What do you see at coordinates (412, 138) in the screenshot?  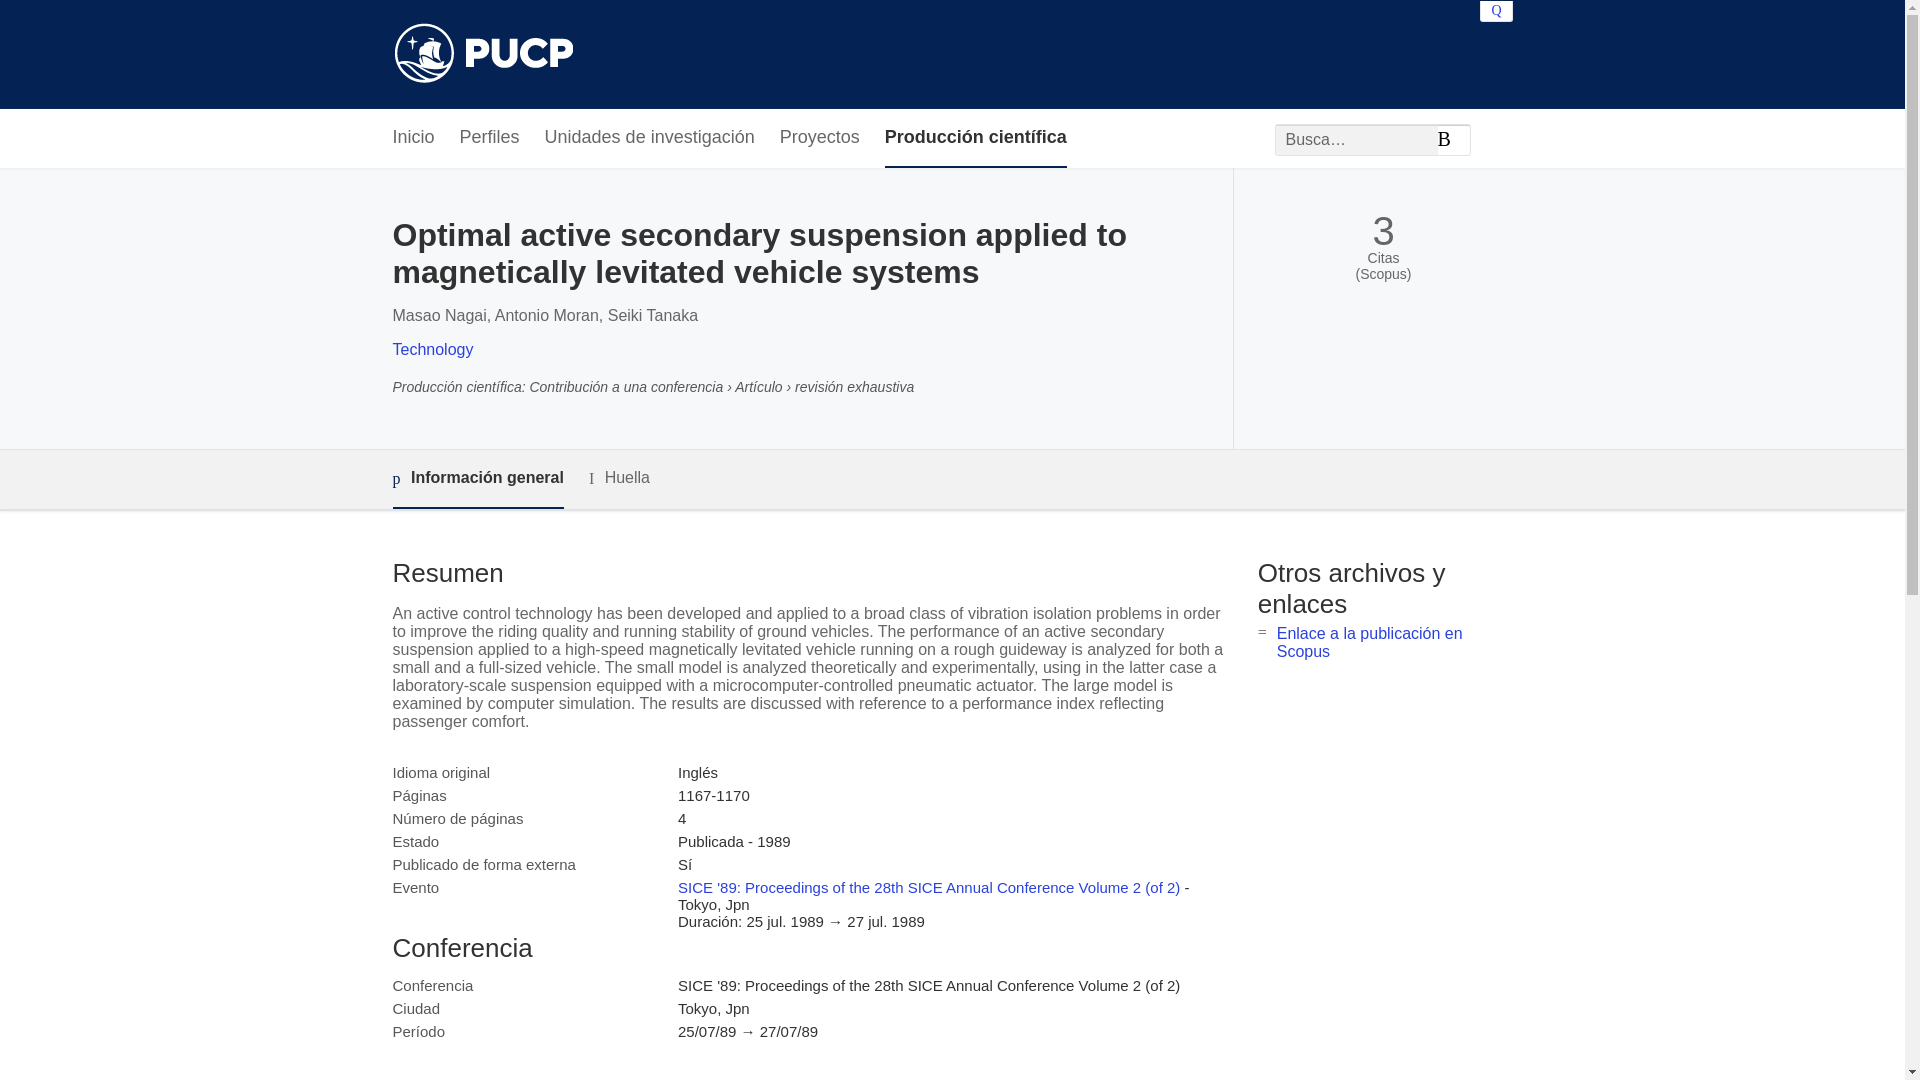 I see `Inicio` at bounding box center [412, 138].